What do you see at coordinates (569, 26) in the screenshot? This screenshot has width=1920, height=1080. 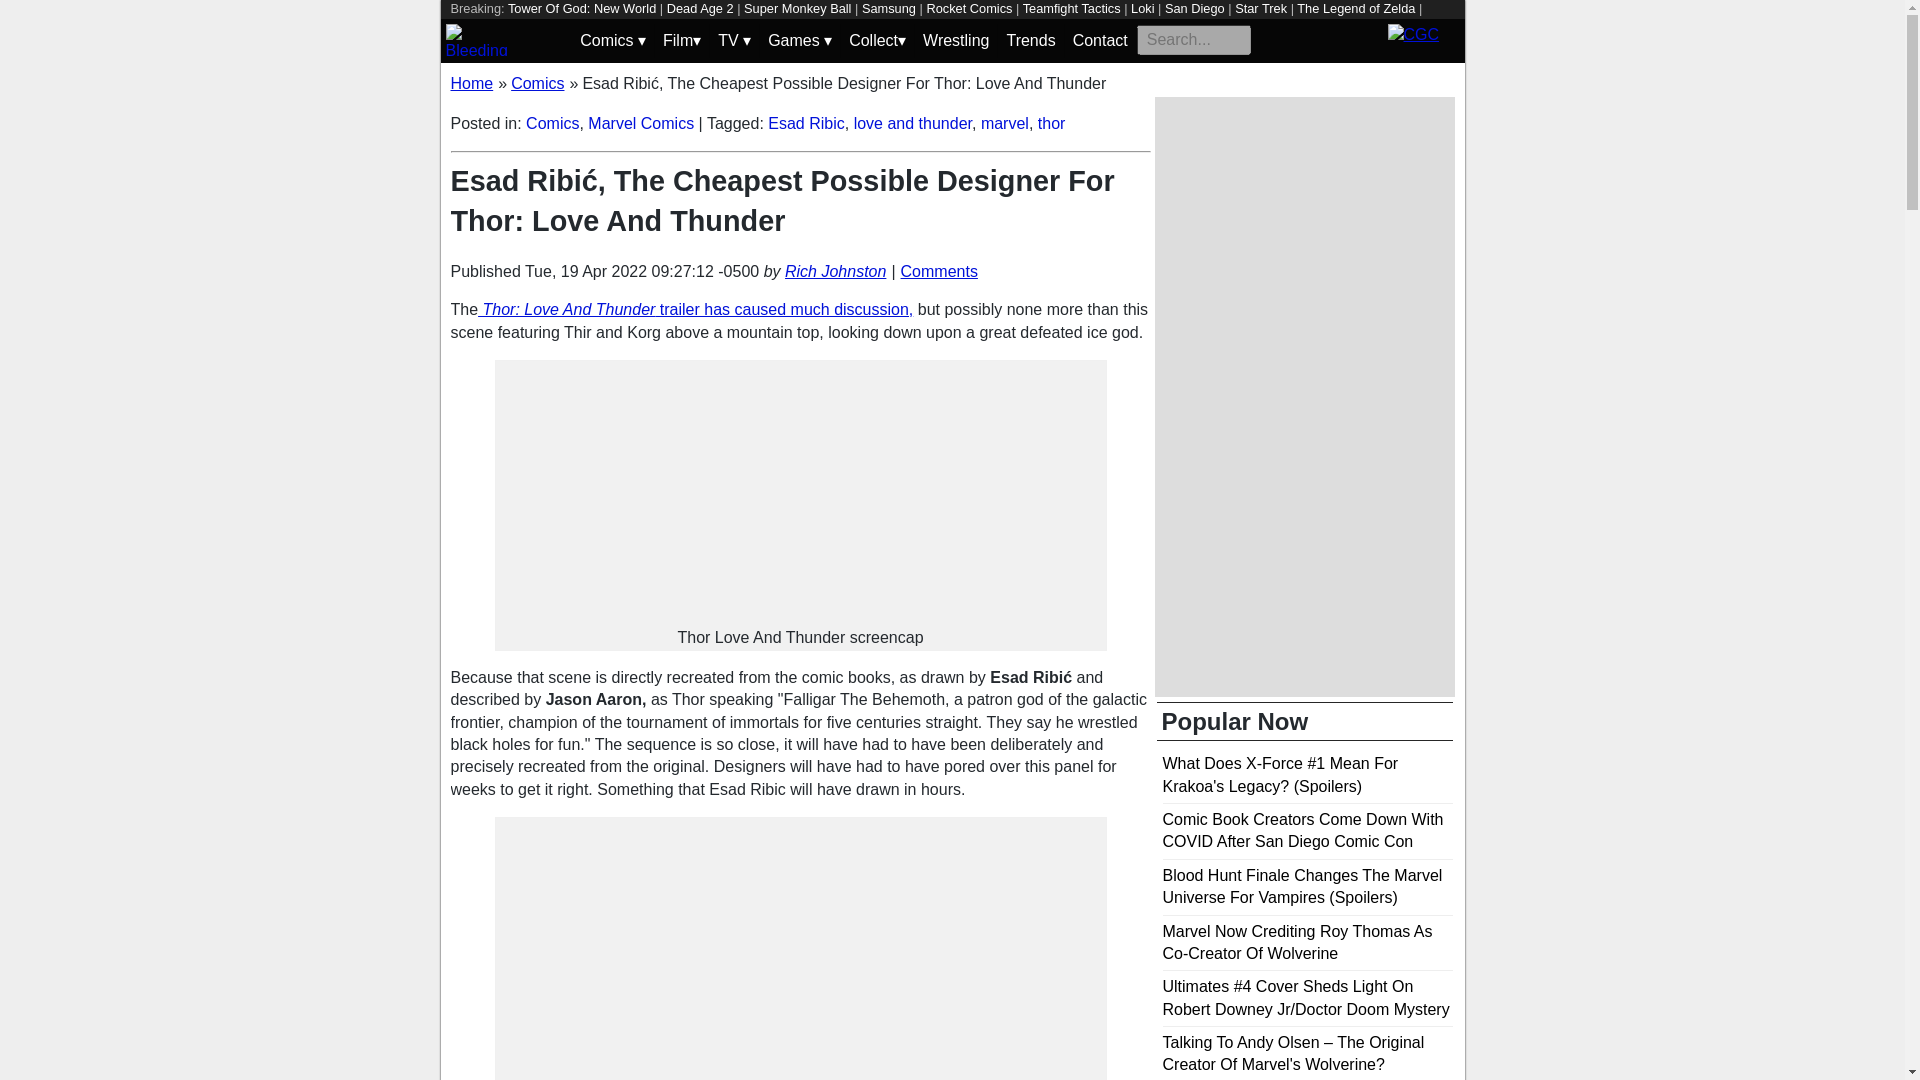 I see `AEW Dynamite` at bounding box center [569, 26].